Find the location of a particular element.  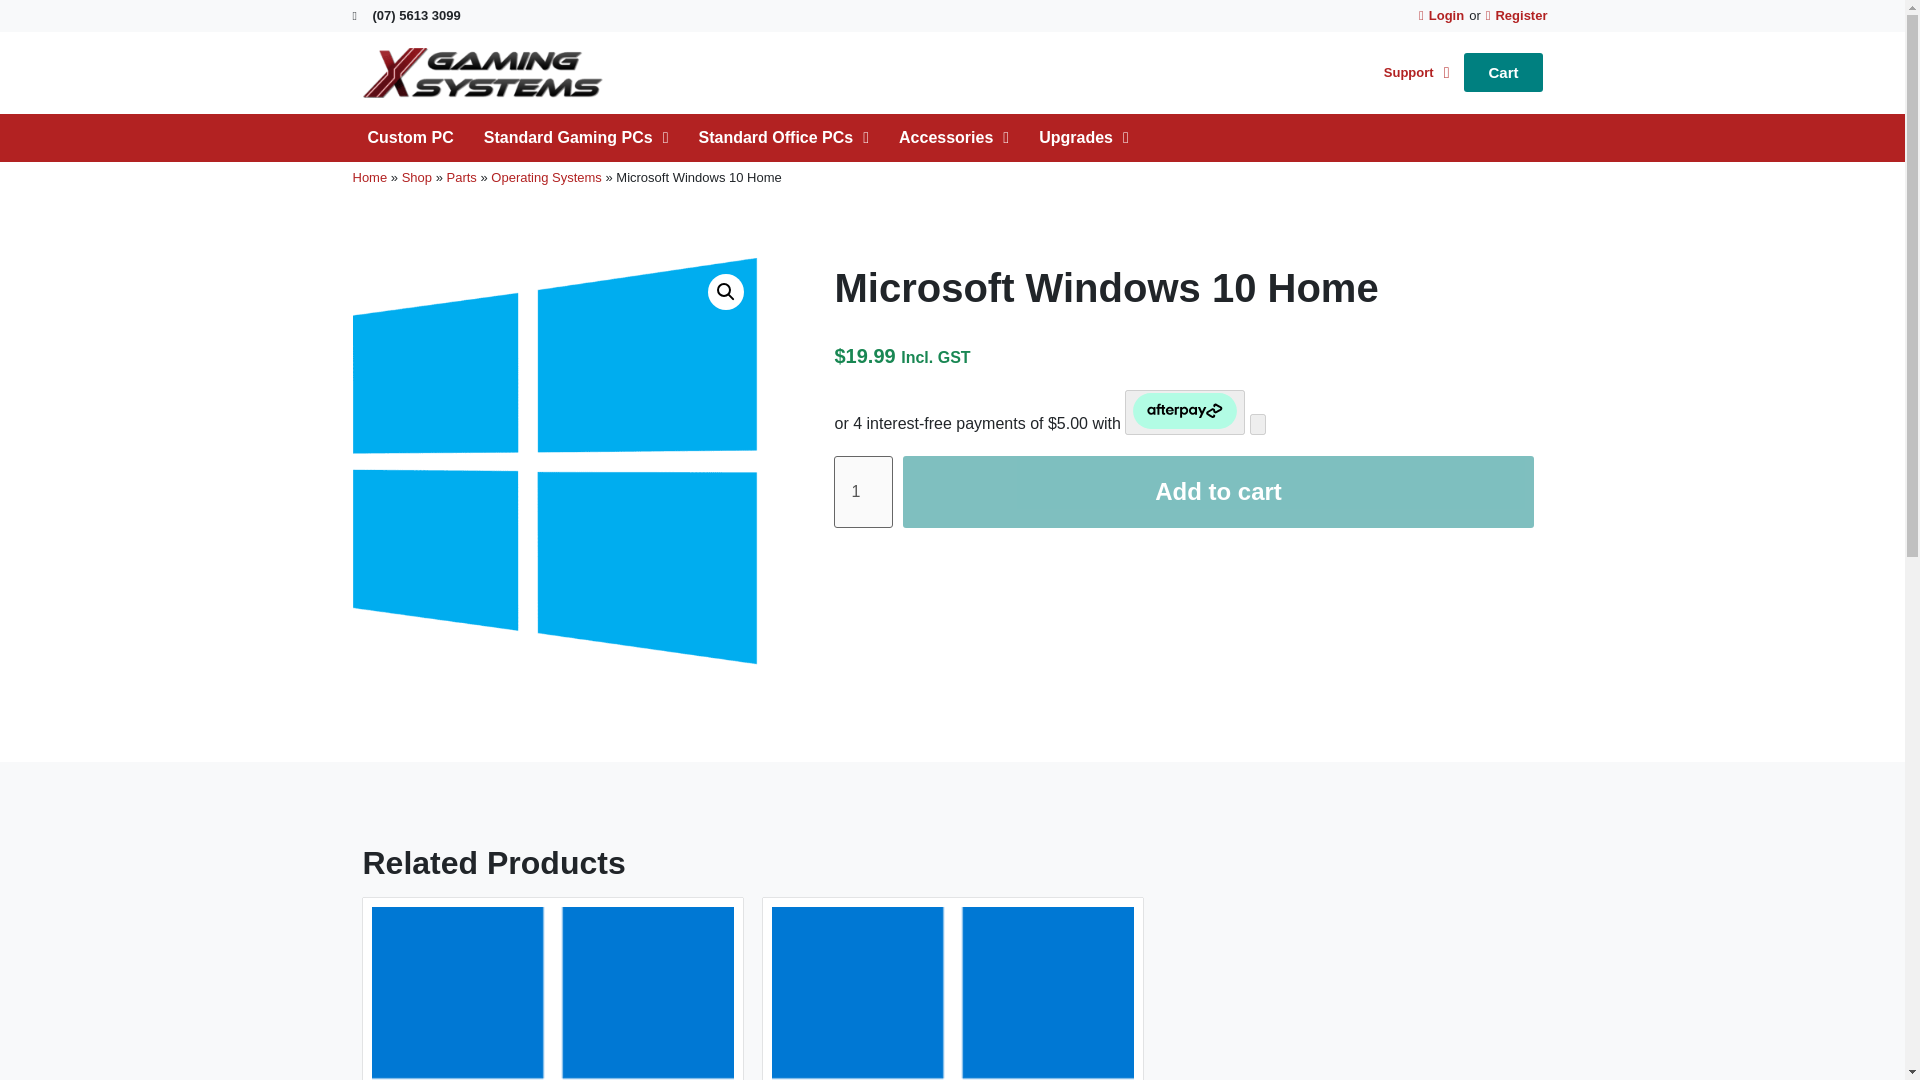

Support is located at coordinates (1416, 72).